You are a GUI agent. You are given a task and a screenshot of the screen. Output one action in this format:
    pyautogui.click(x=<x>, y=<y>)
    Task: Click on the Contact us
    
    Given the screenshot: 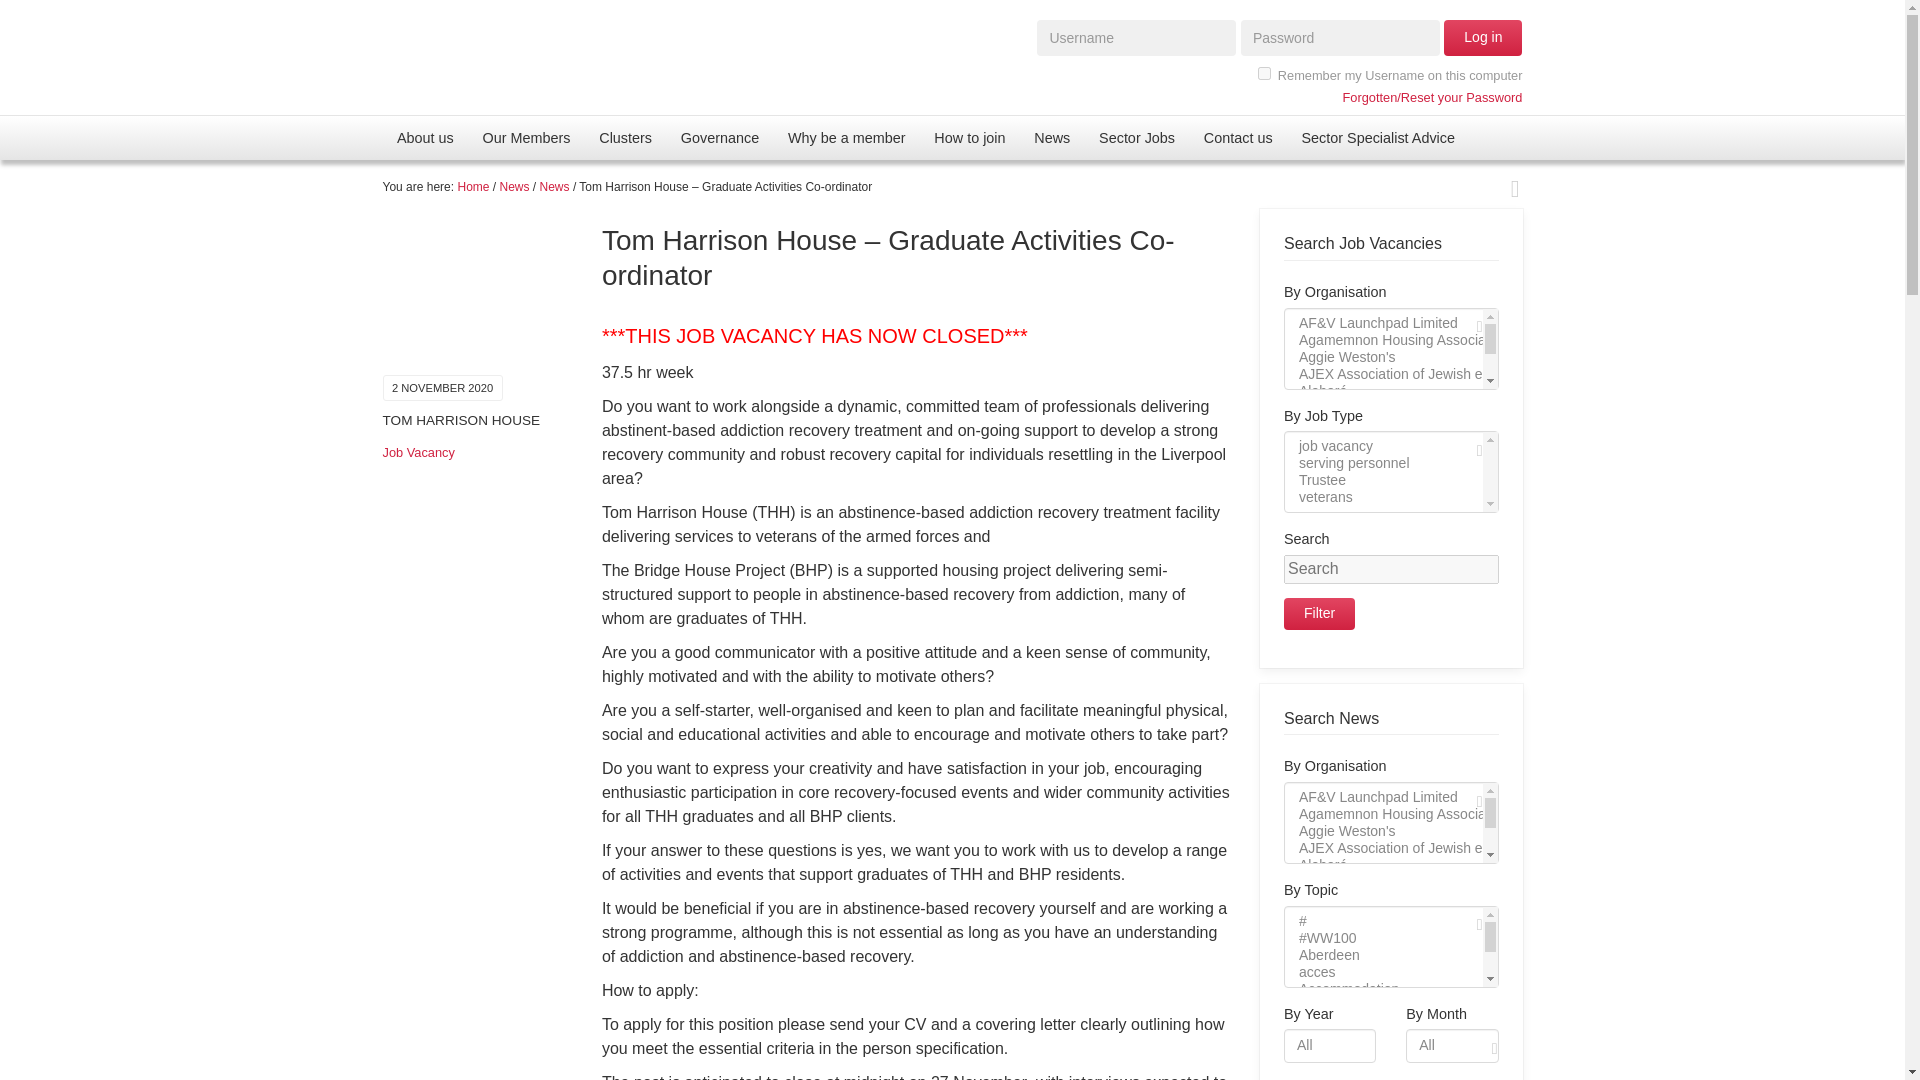 What is the action you would take?
    pyautogui.click(x=1237, y=137)
    